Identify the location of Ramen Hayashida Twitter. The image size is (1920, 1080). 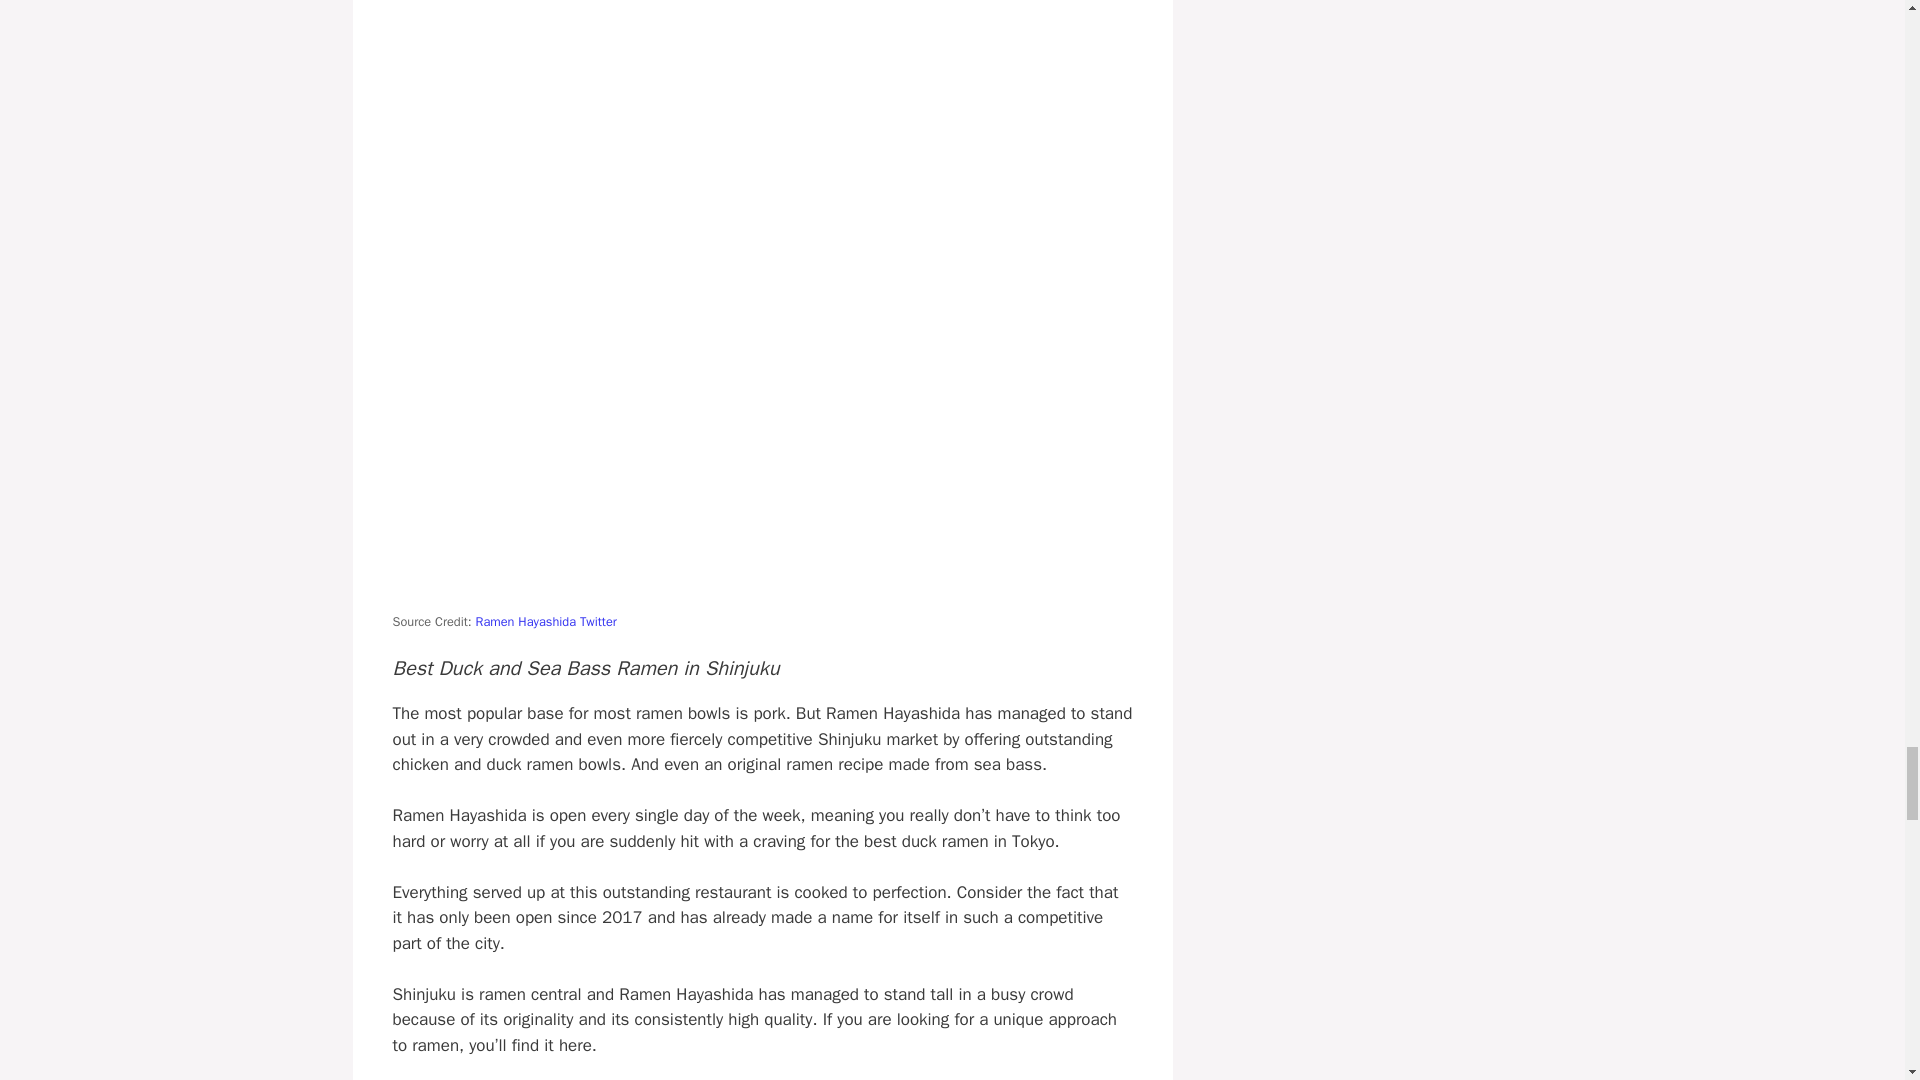
(546, 622).